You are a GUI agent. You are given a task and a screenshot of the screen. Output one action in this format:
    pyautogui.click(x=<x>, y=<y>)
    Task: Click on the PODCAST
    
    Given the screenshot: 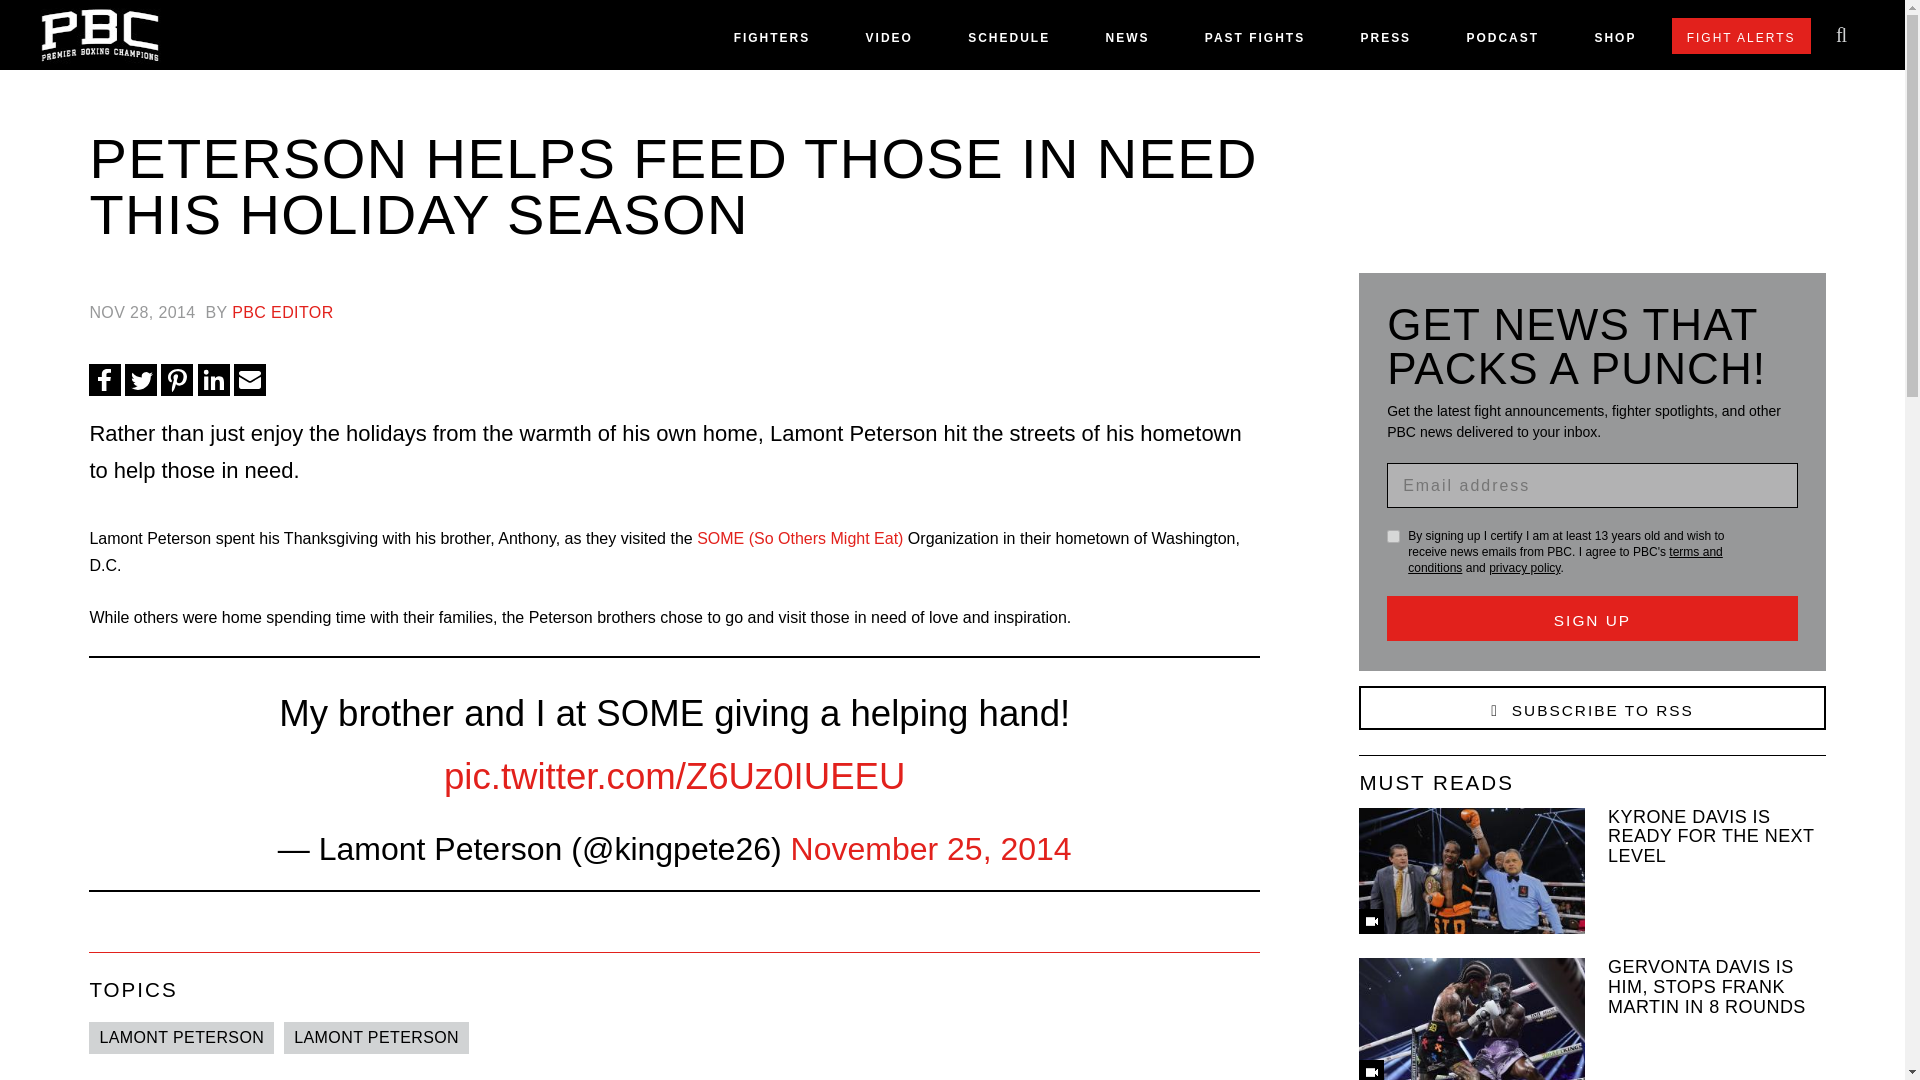 What is the action you would take?
    pyautogui.click(x=1502, y=42)
    